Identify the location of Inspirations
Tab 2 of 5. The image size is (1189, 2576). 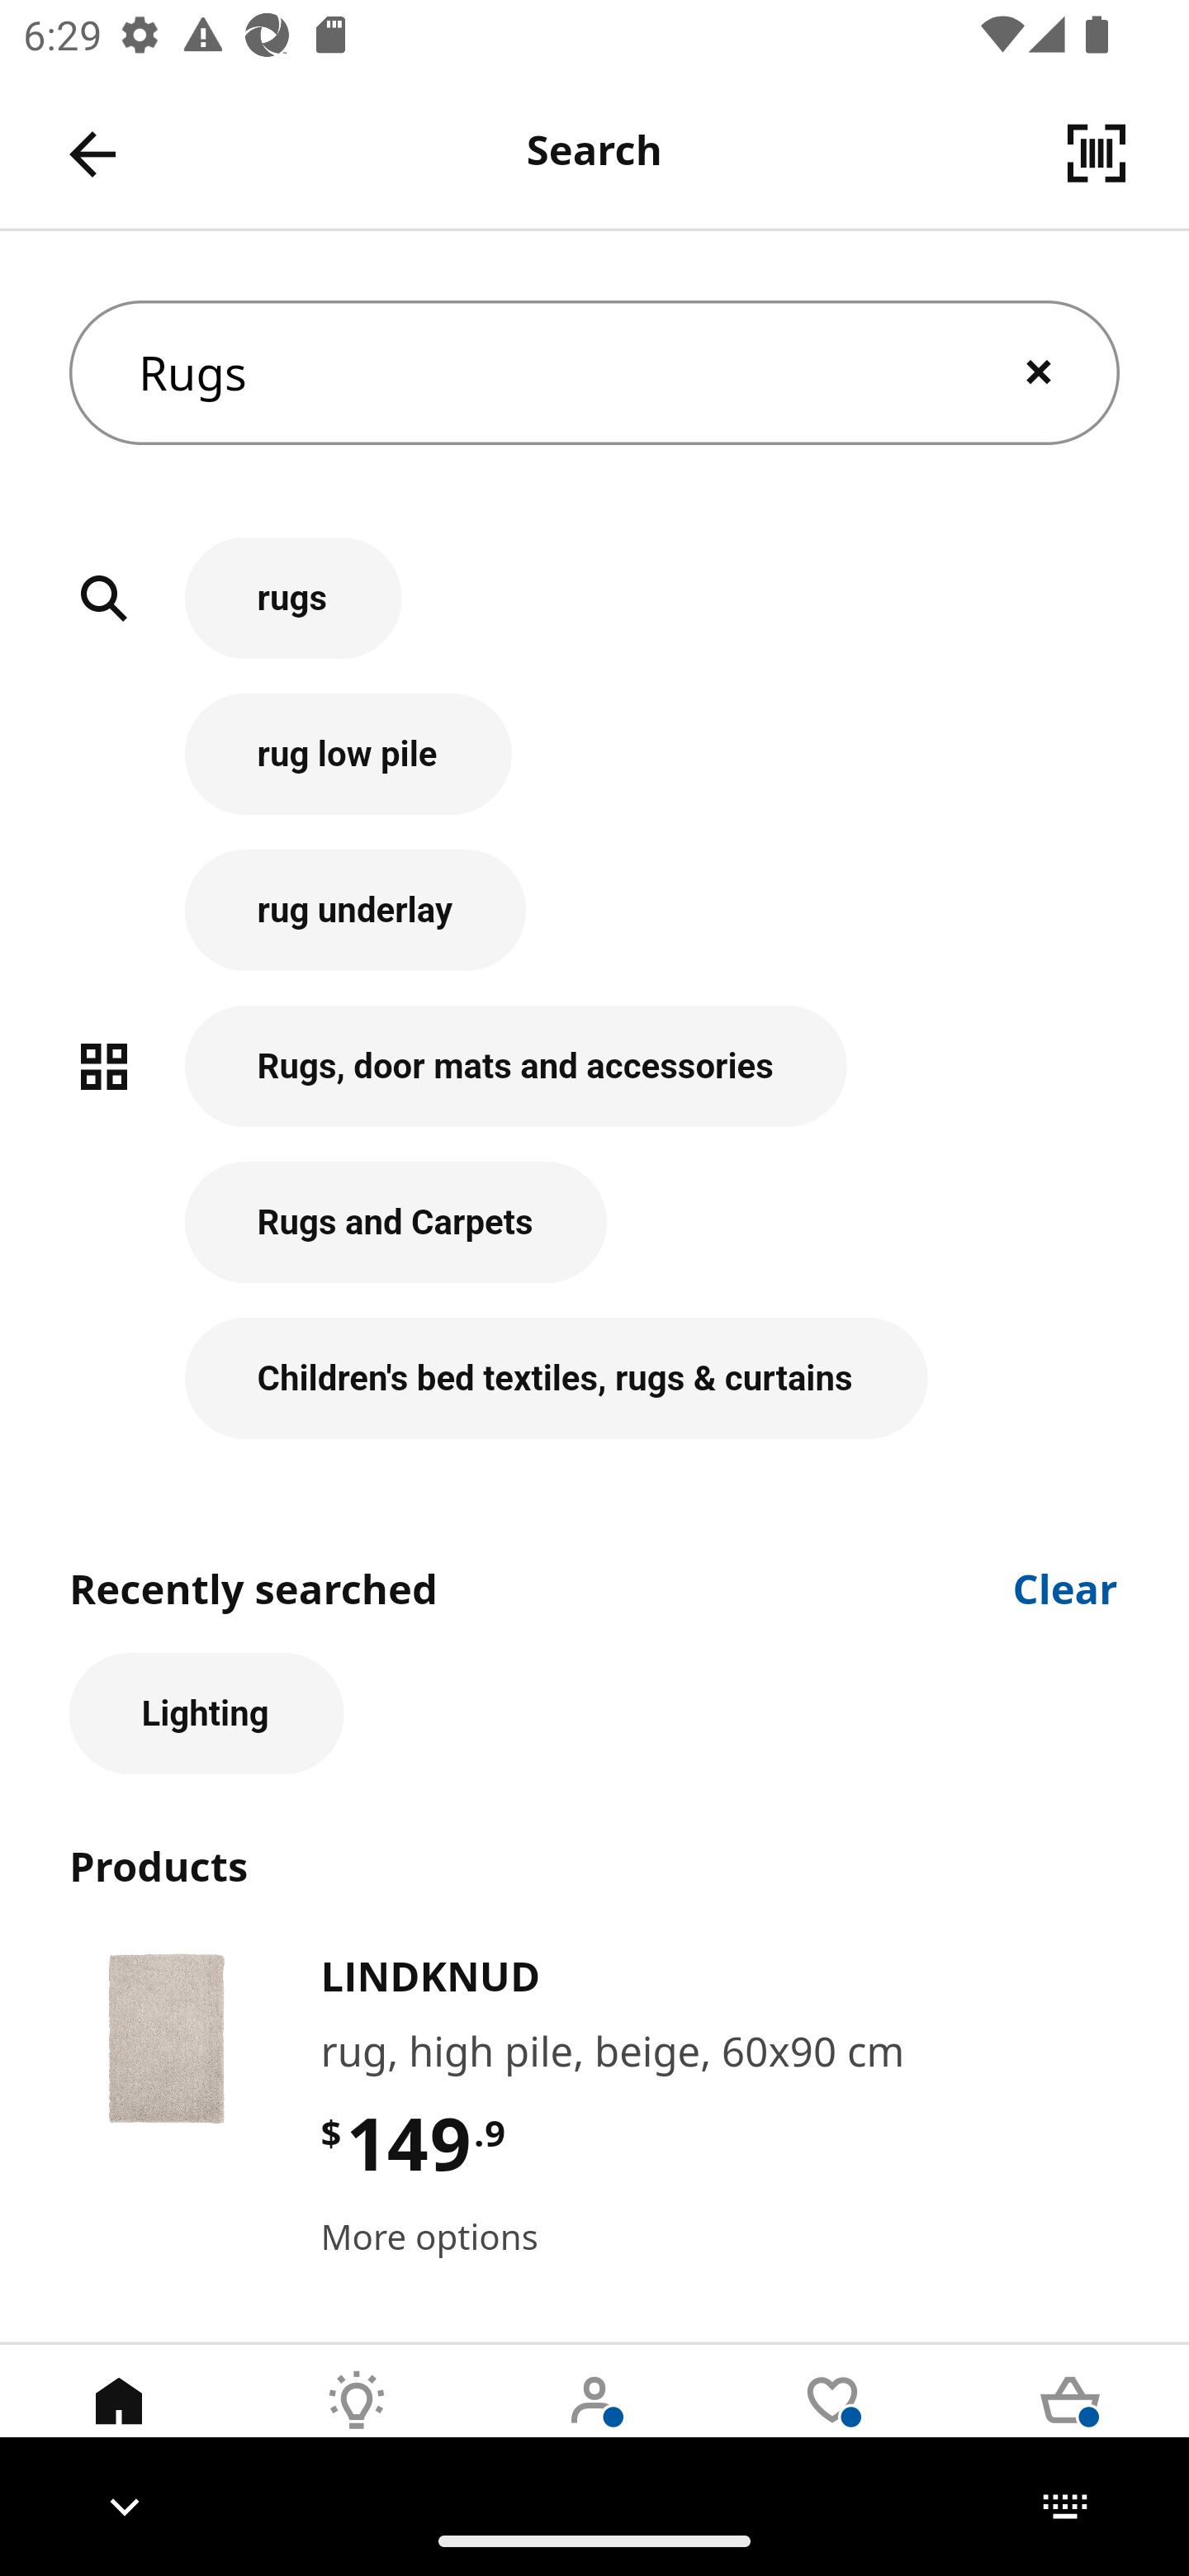
(357, 2425).